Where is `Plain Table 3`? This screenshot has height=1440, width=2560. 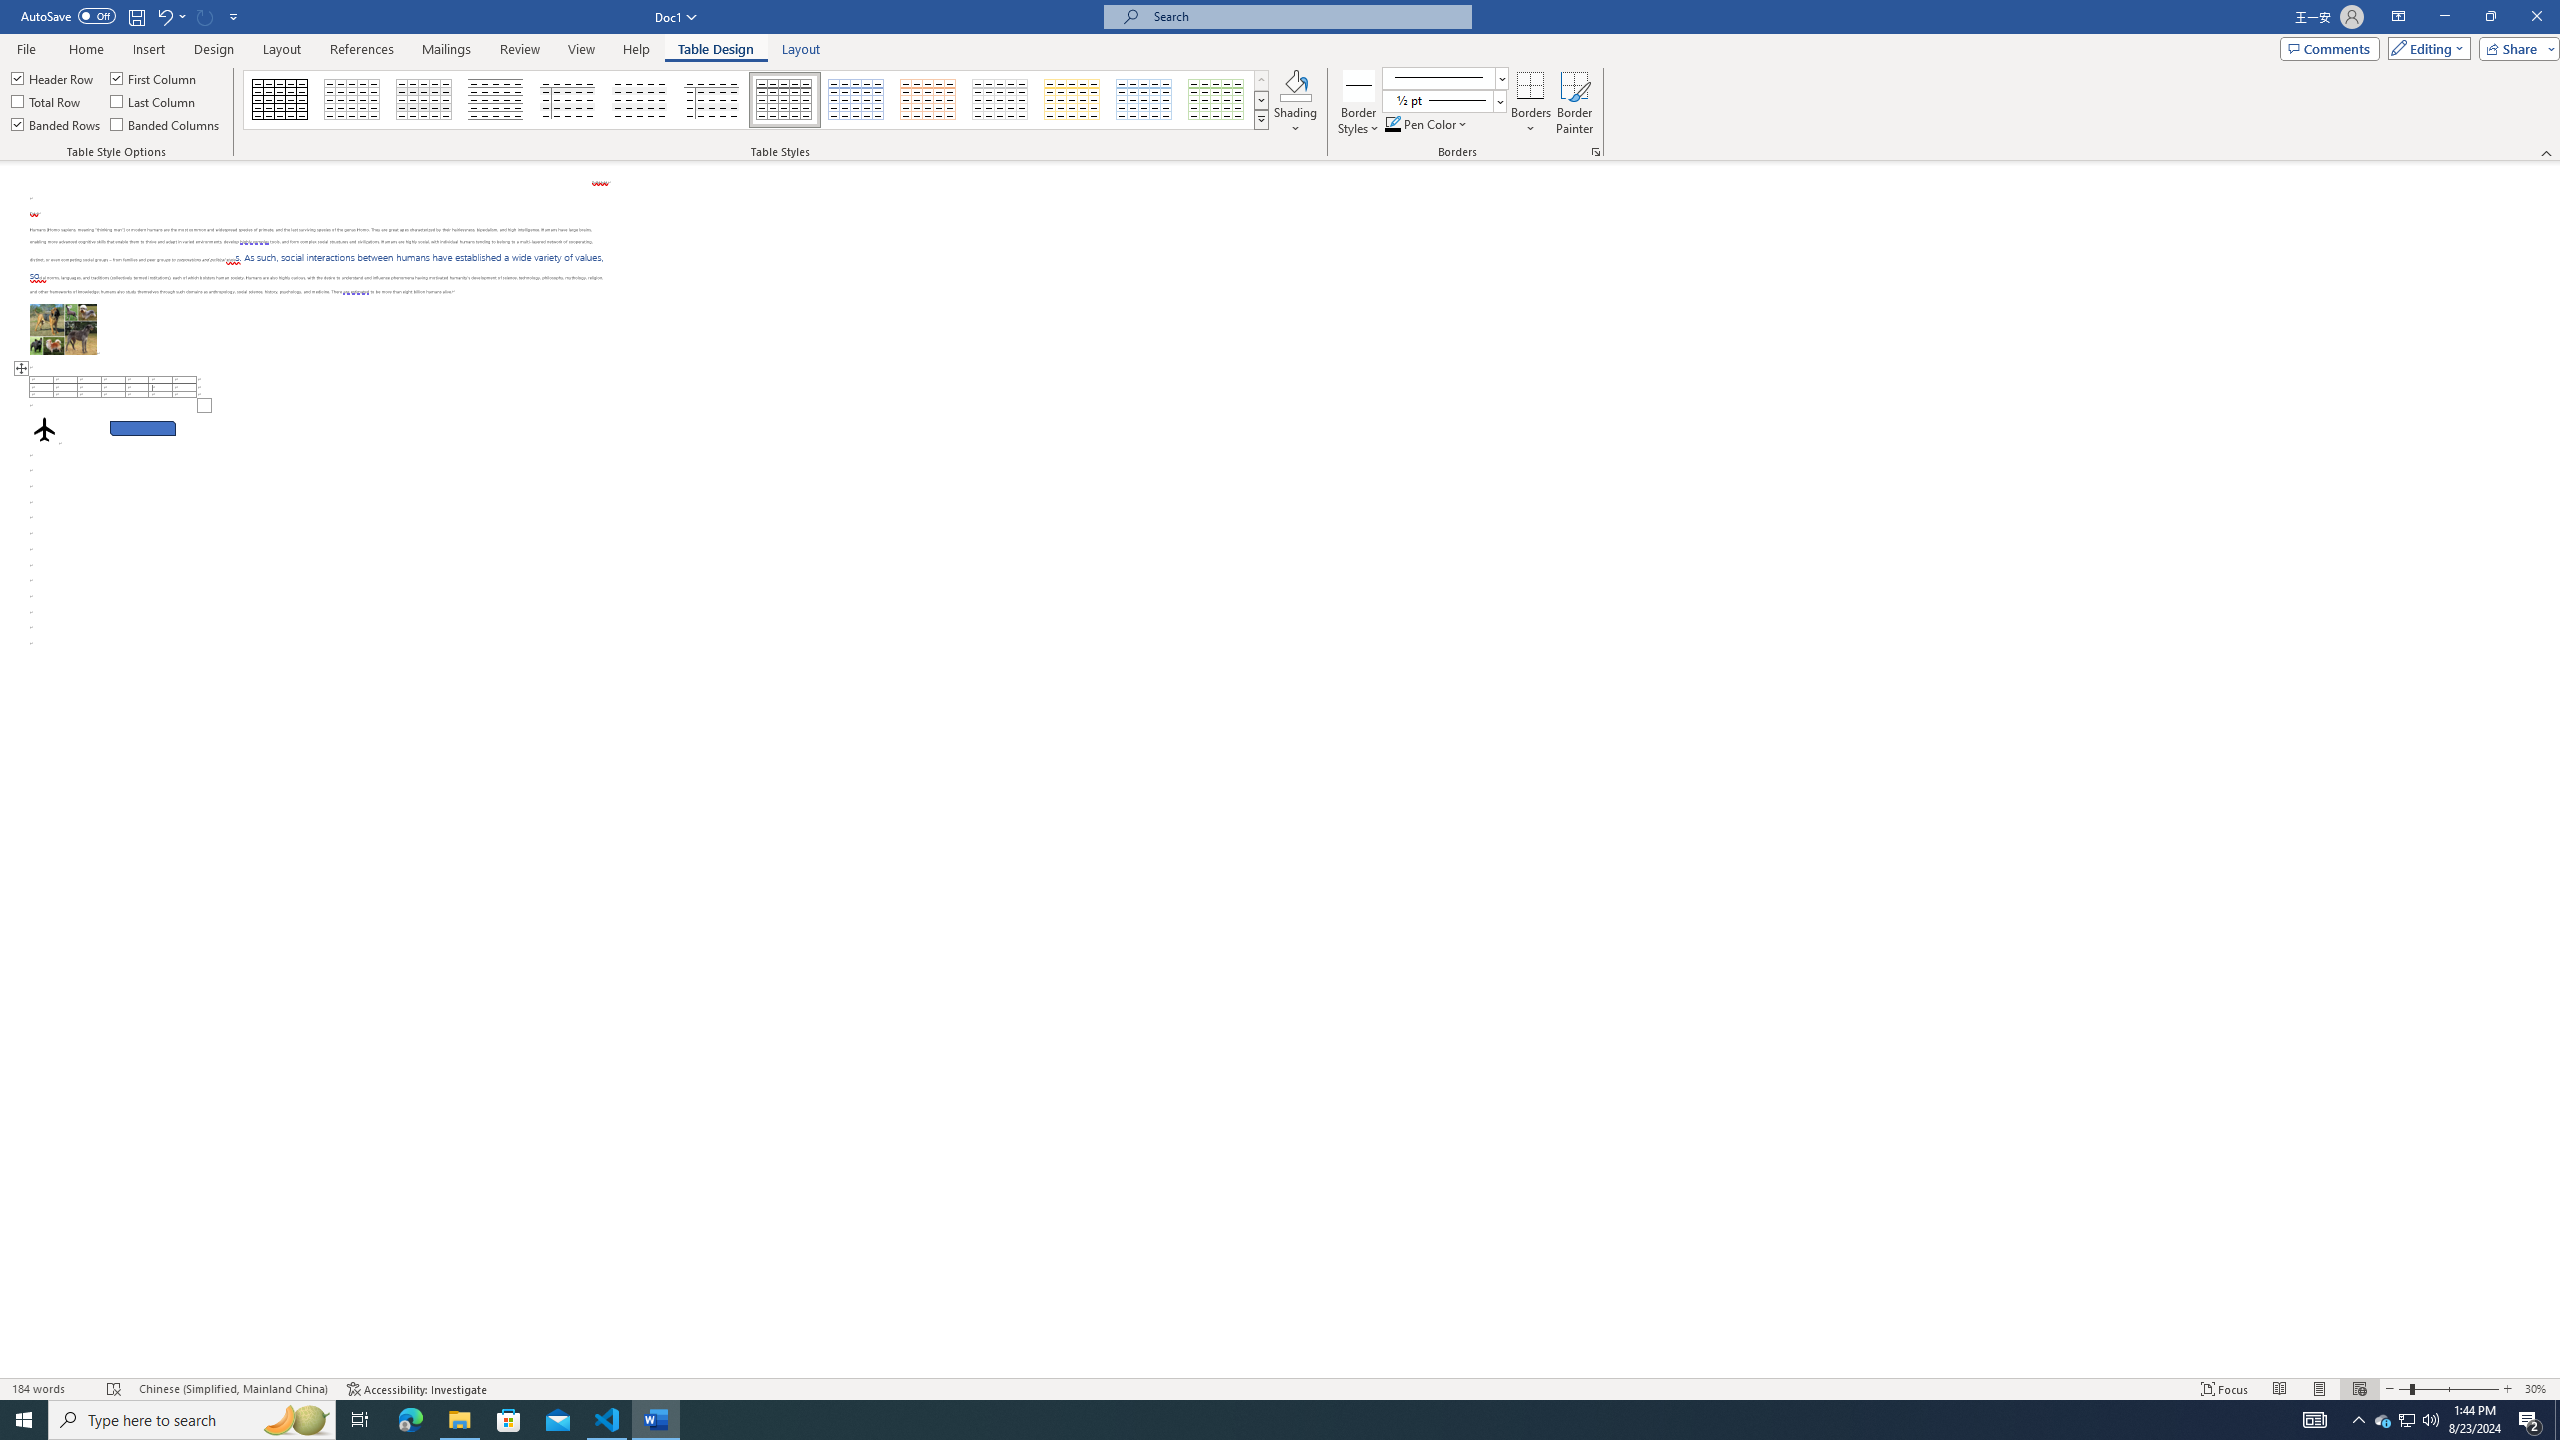 Plain Table 3 is located at coordinates (568, 100).